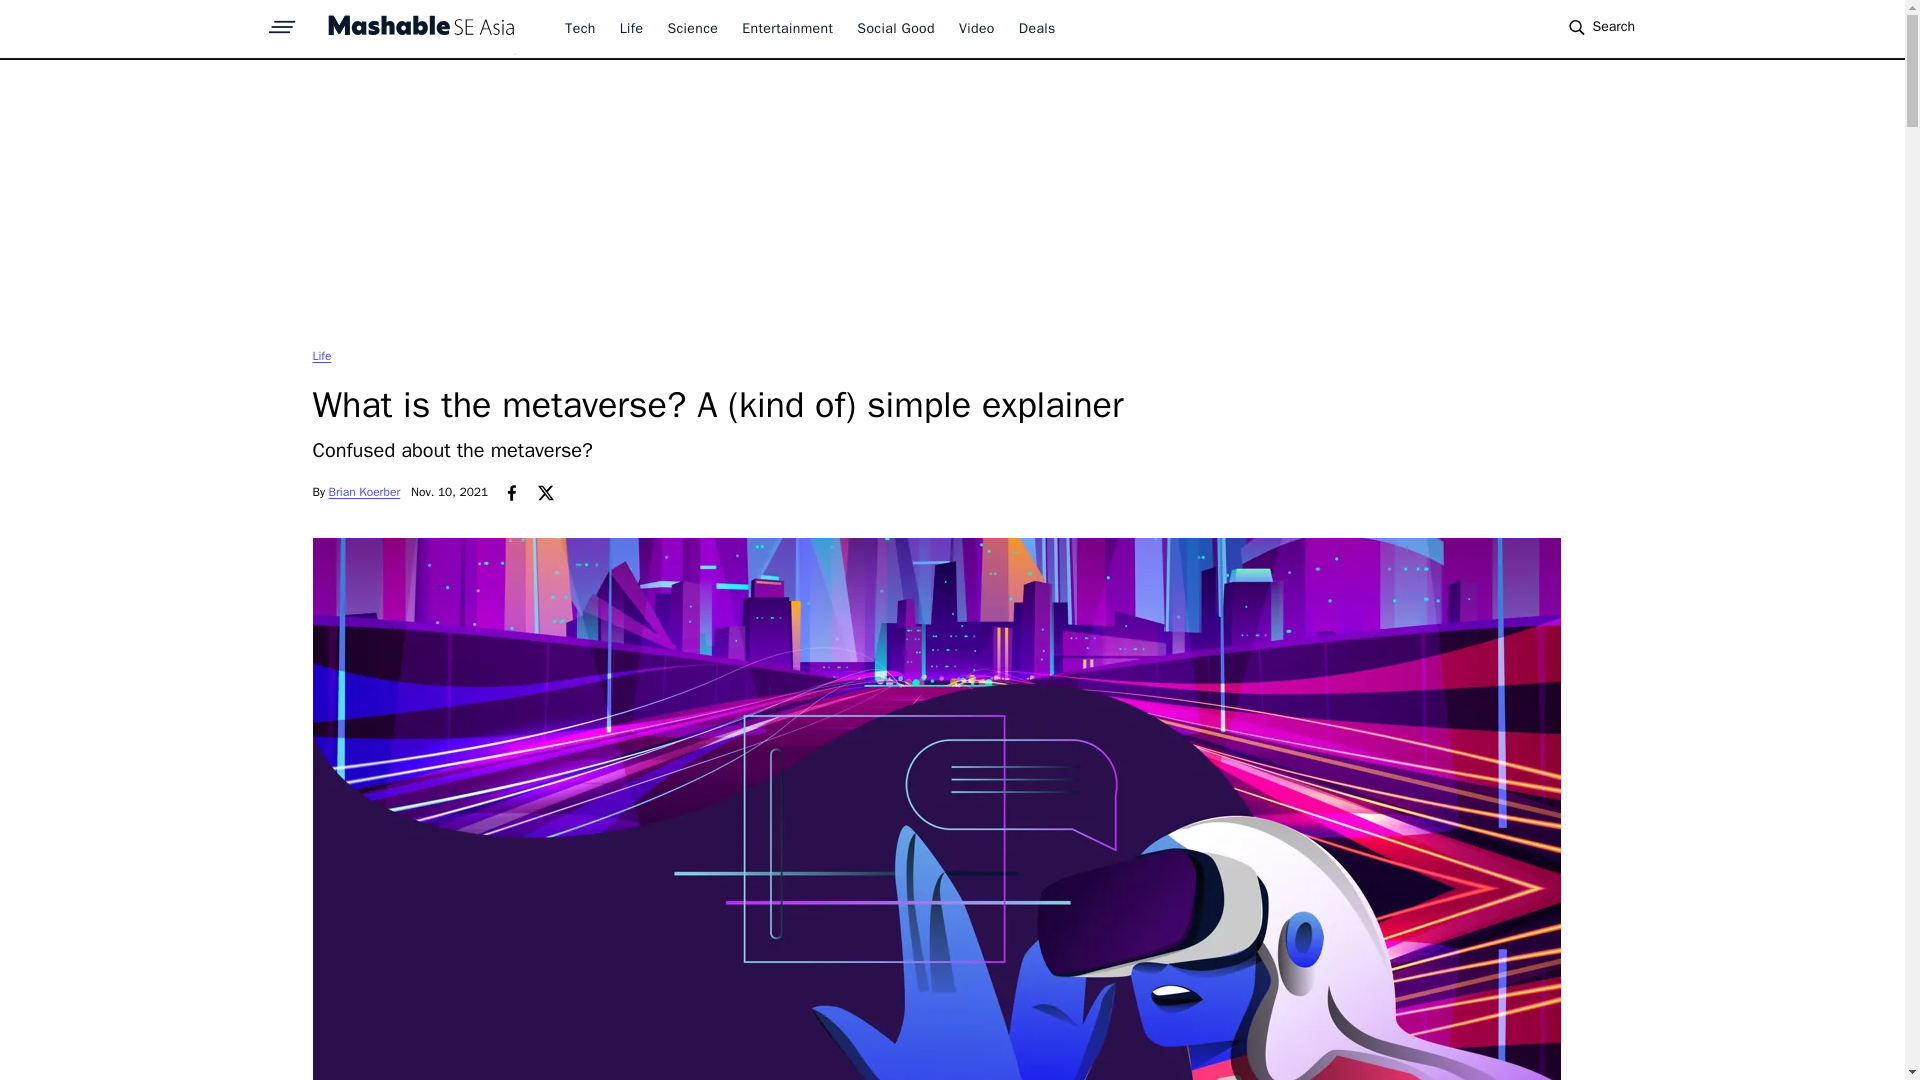 This screenshot has height=1080, width=1920. I want to click on Life, so click(632, 28).